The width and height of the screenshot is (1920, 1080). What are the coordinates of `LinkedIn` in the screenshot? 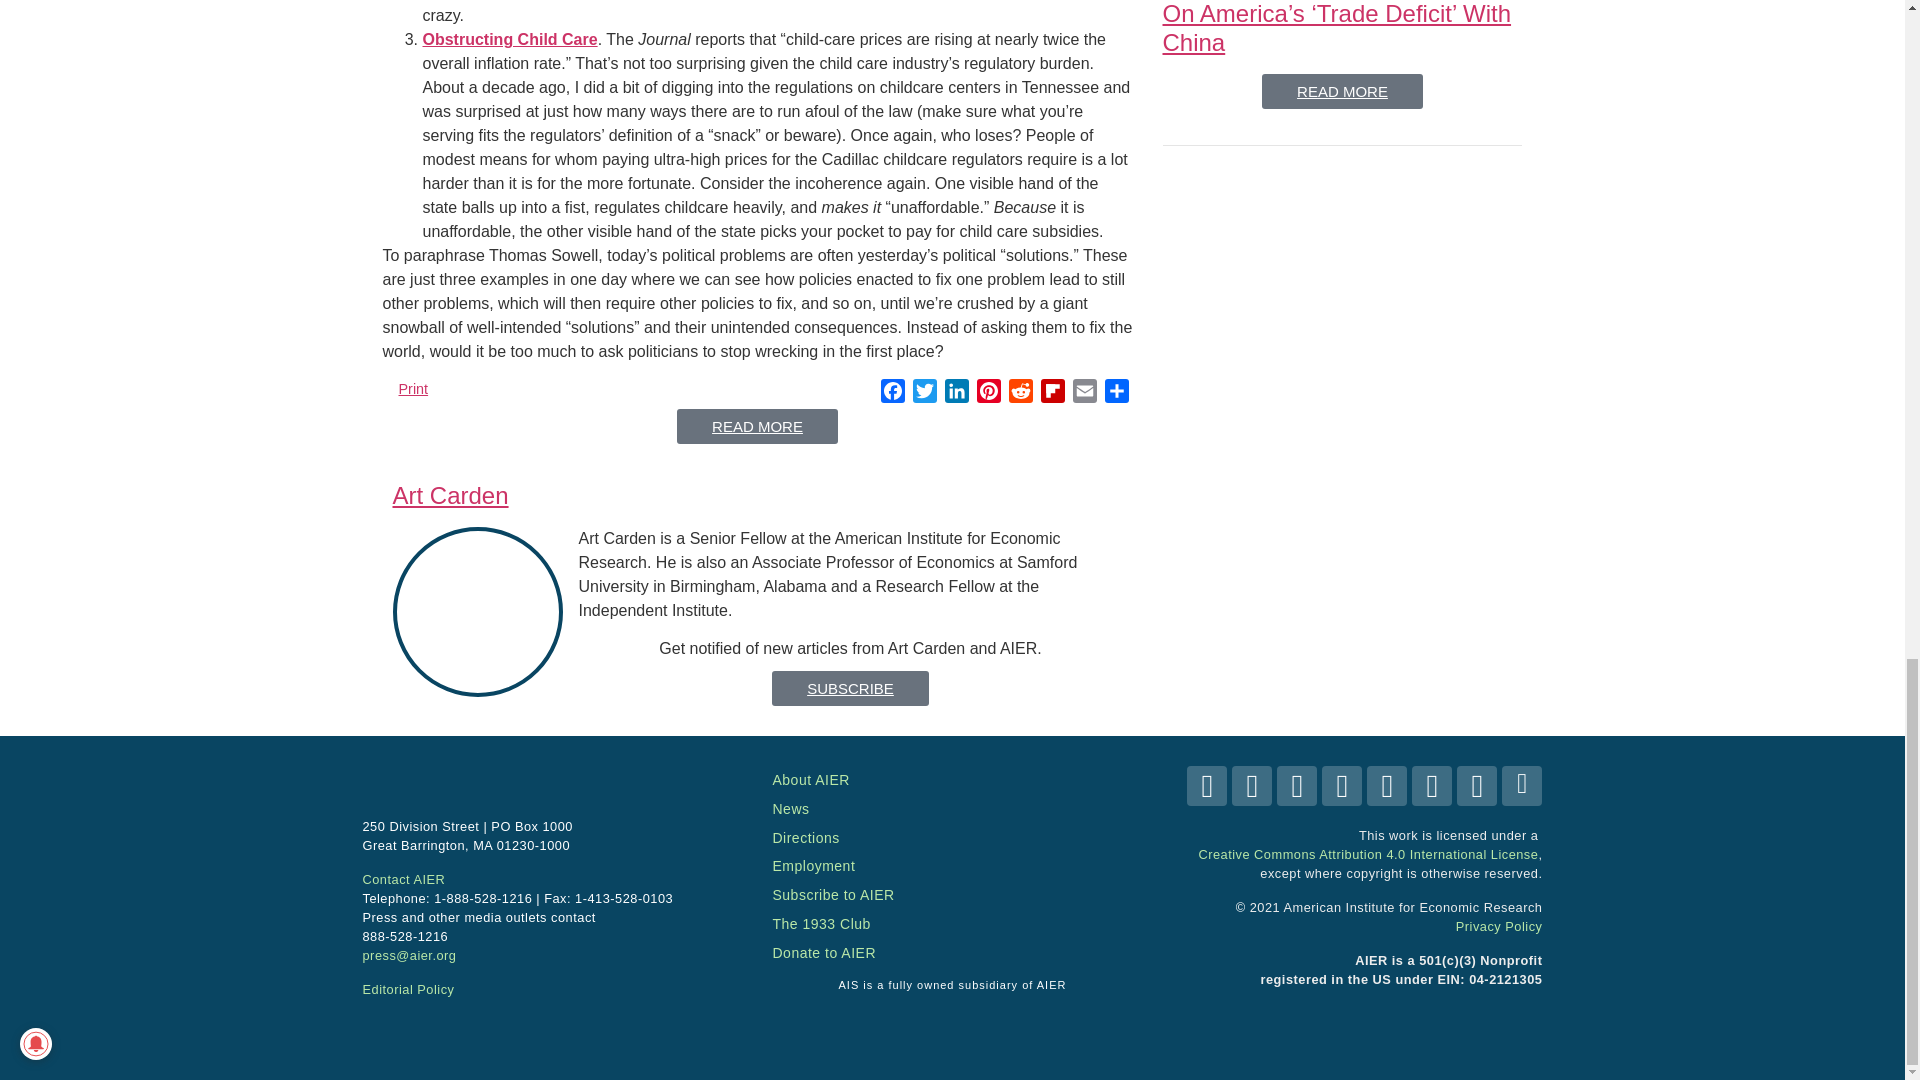 It's located at (956, 394).